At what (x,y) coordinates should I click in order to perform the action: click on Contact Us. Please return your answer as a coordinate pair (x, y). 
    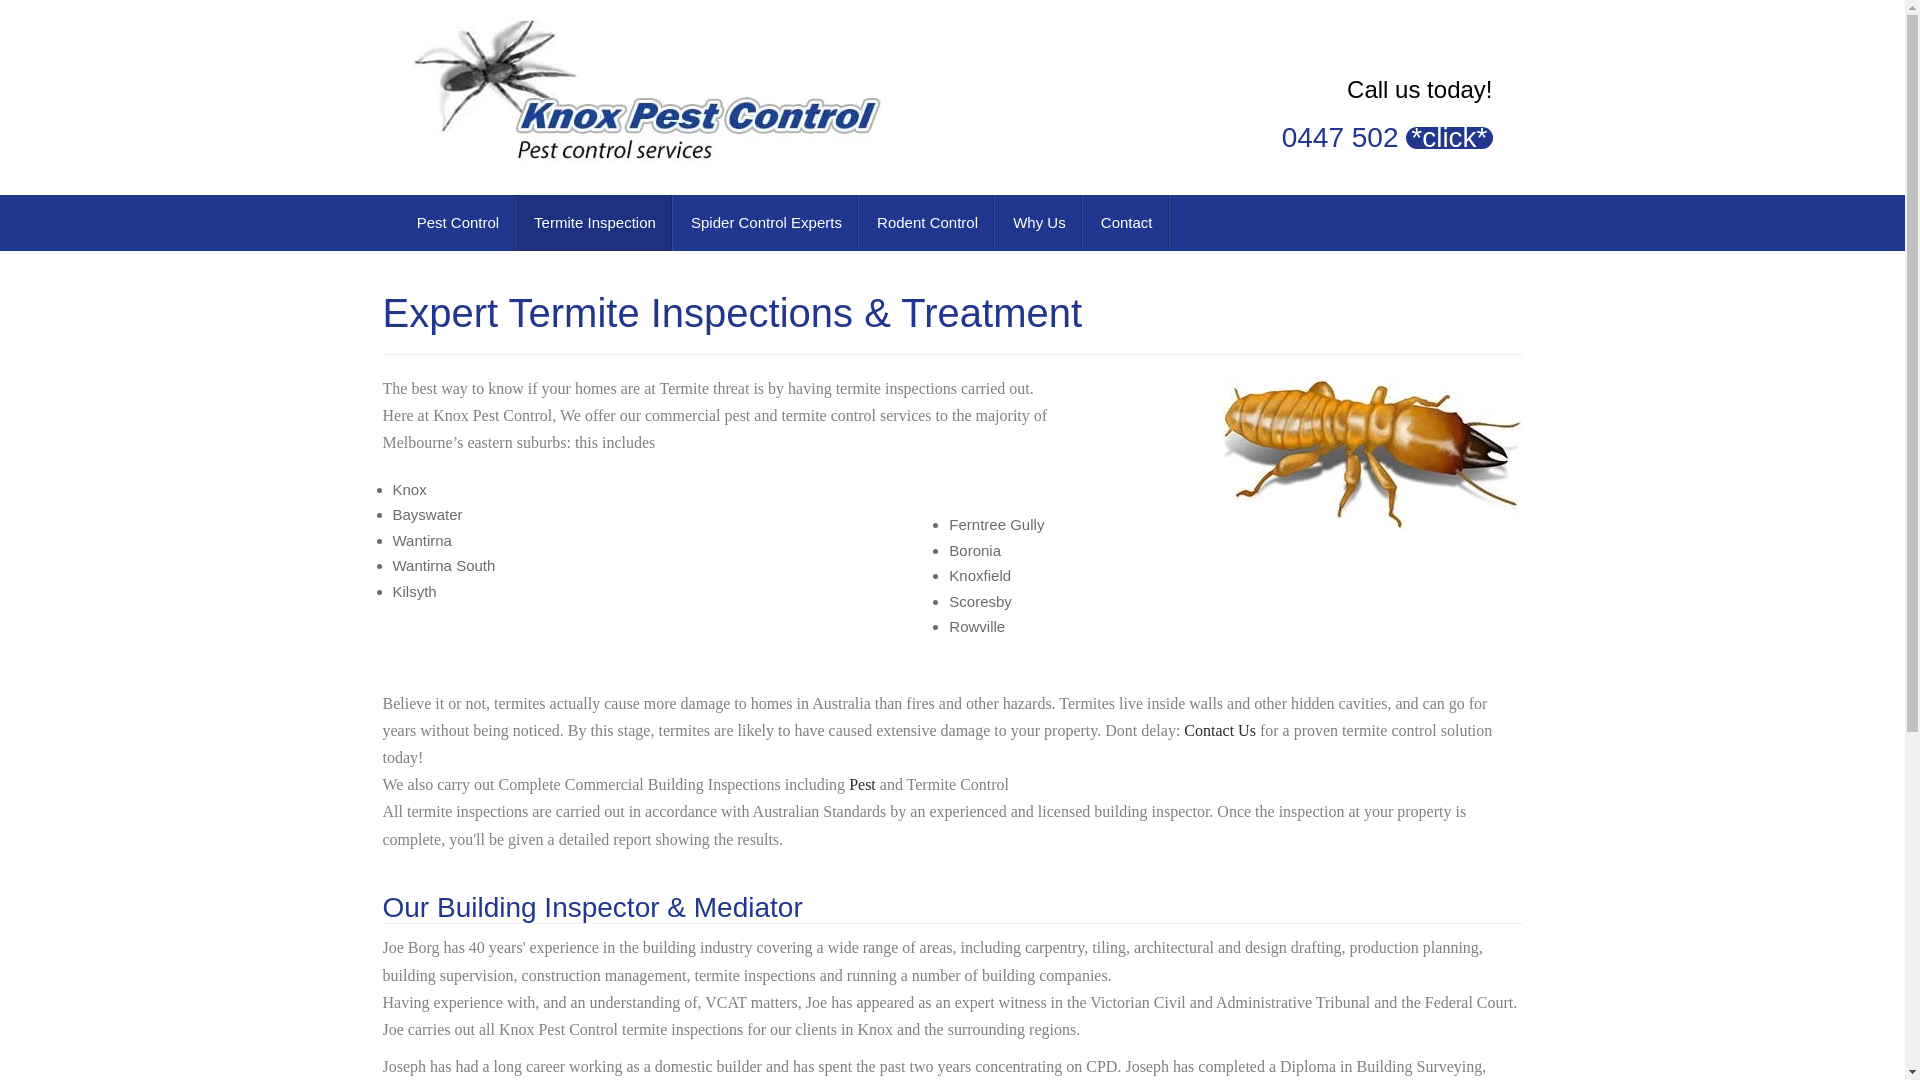
    Looking at the image, I should click on (1220, 730).